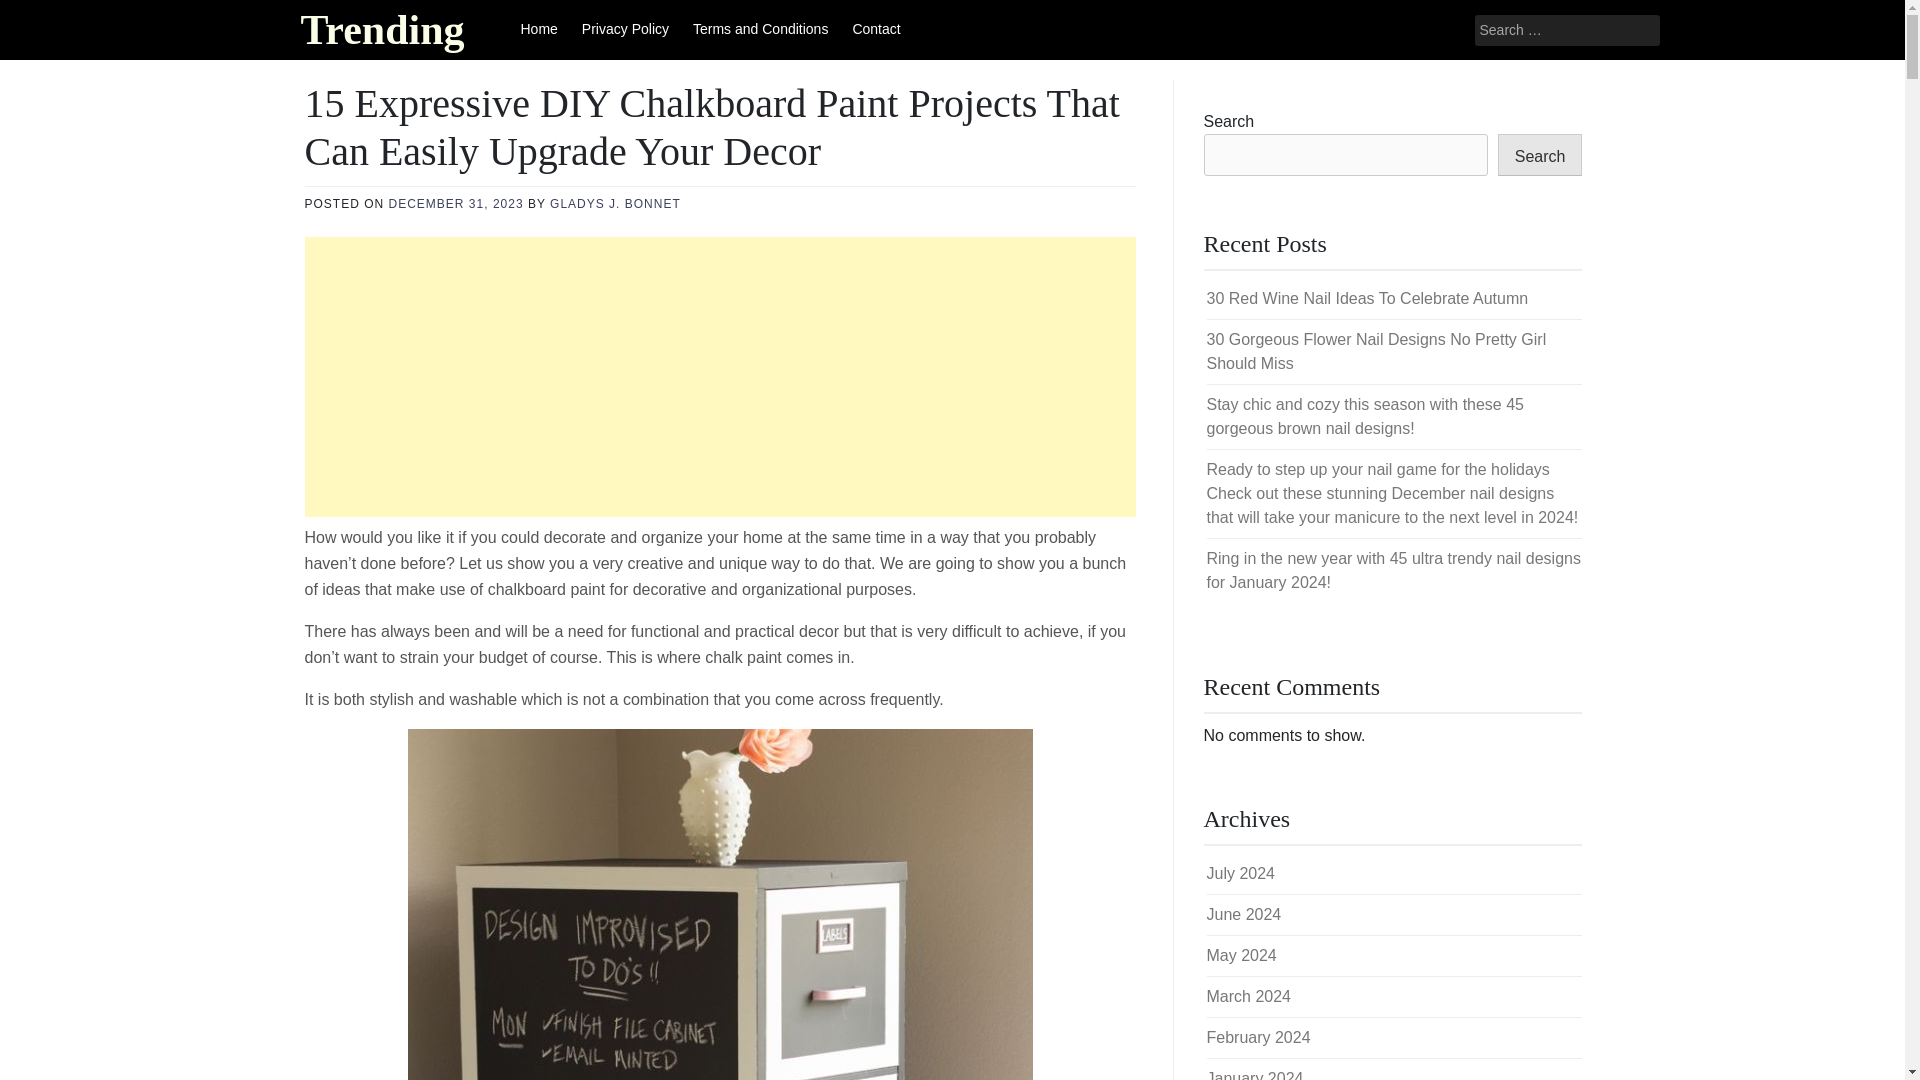 Image resolution: width=1920 pixels, height=1080 pixels. Describe the element at coordinates (456, 203) in the screenshot. I see `DECEMBER 31, 2023` at that location.